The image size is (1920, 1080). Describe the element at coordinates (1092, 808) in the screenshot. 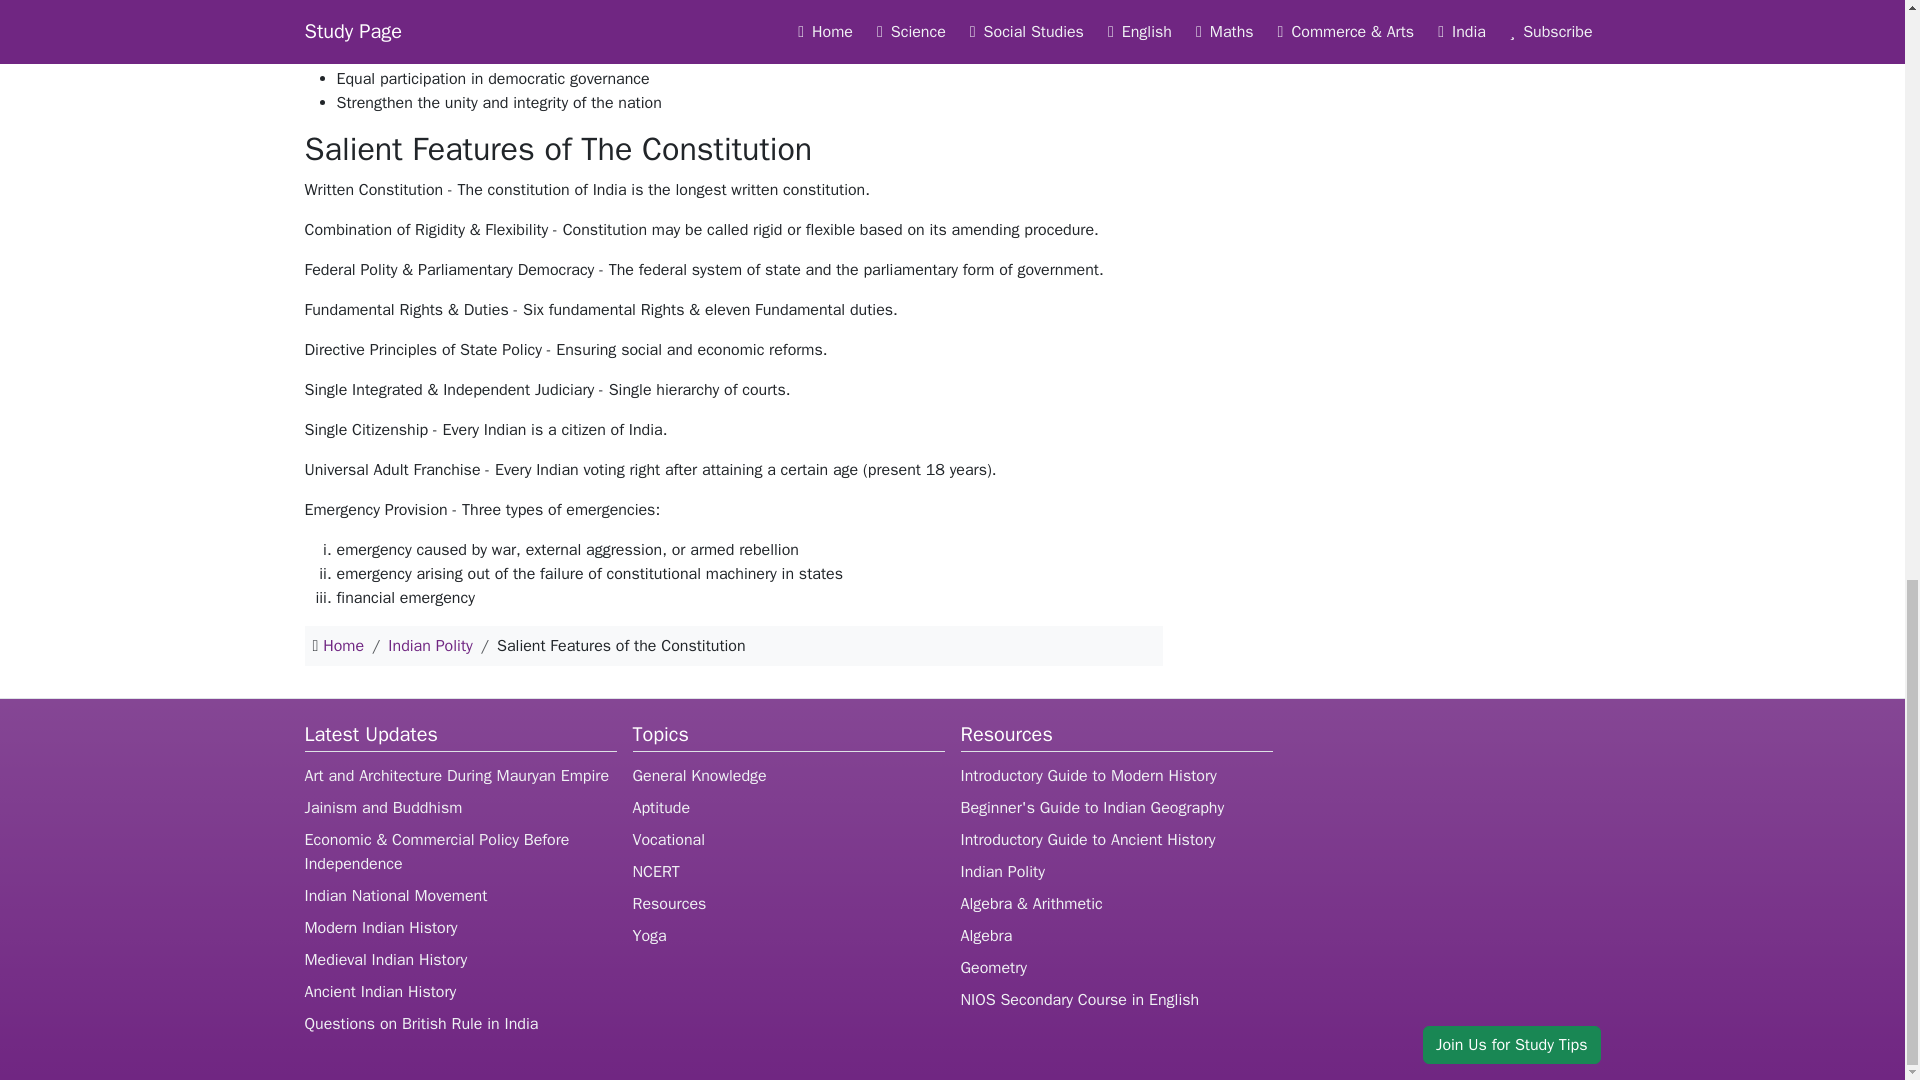

I see `Beginner's Guide to Indian Geography` at that location.